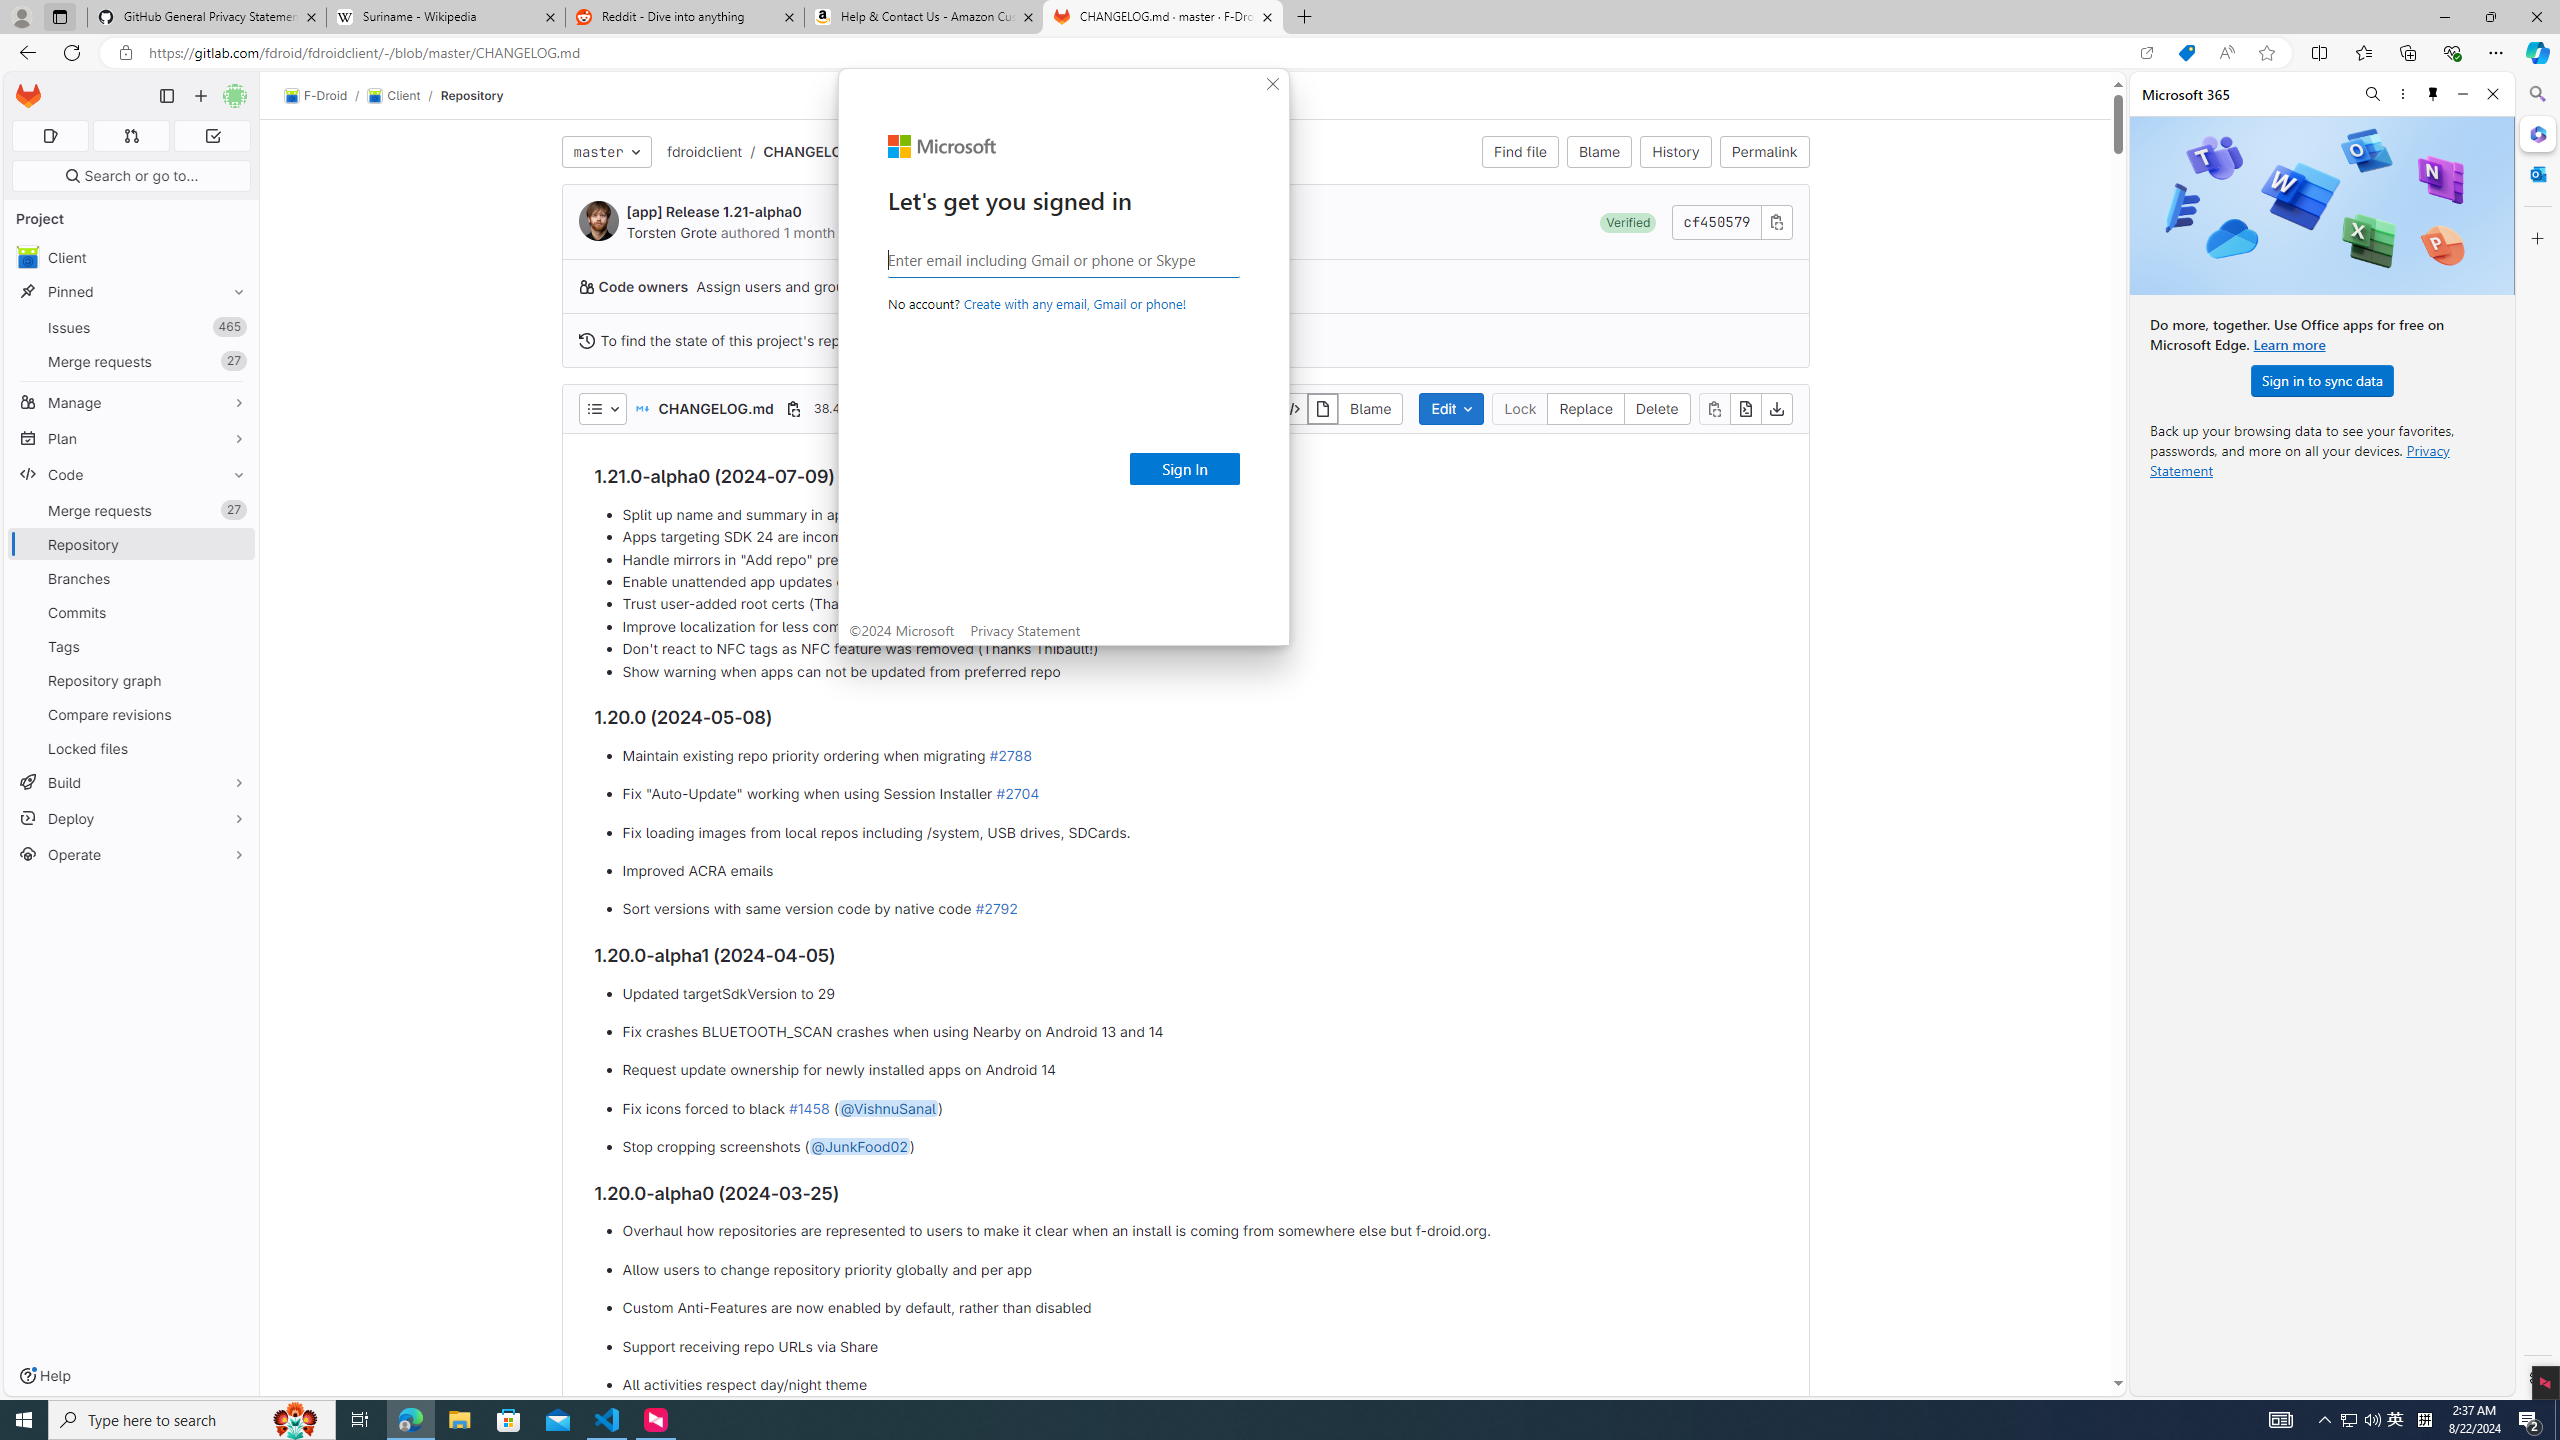 The image size is (2560, 1440). Describe the element at coordinates (132, 328) in the screenshot. I see `Issues465` at that location.